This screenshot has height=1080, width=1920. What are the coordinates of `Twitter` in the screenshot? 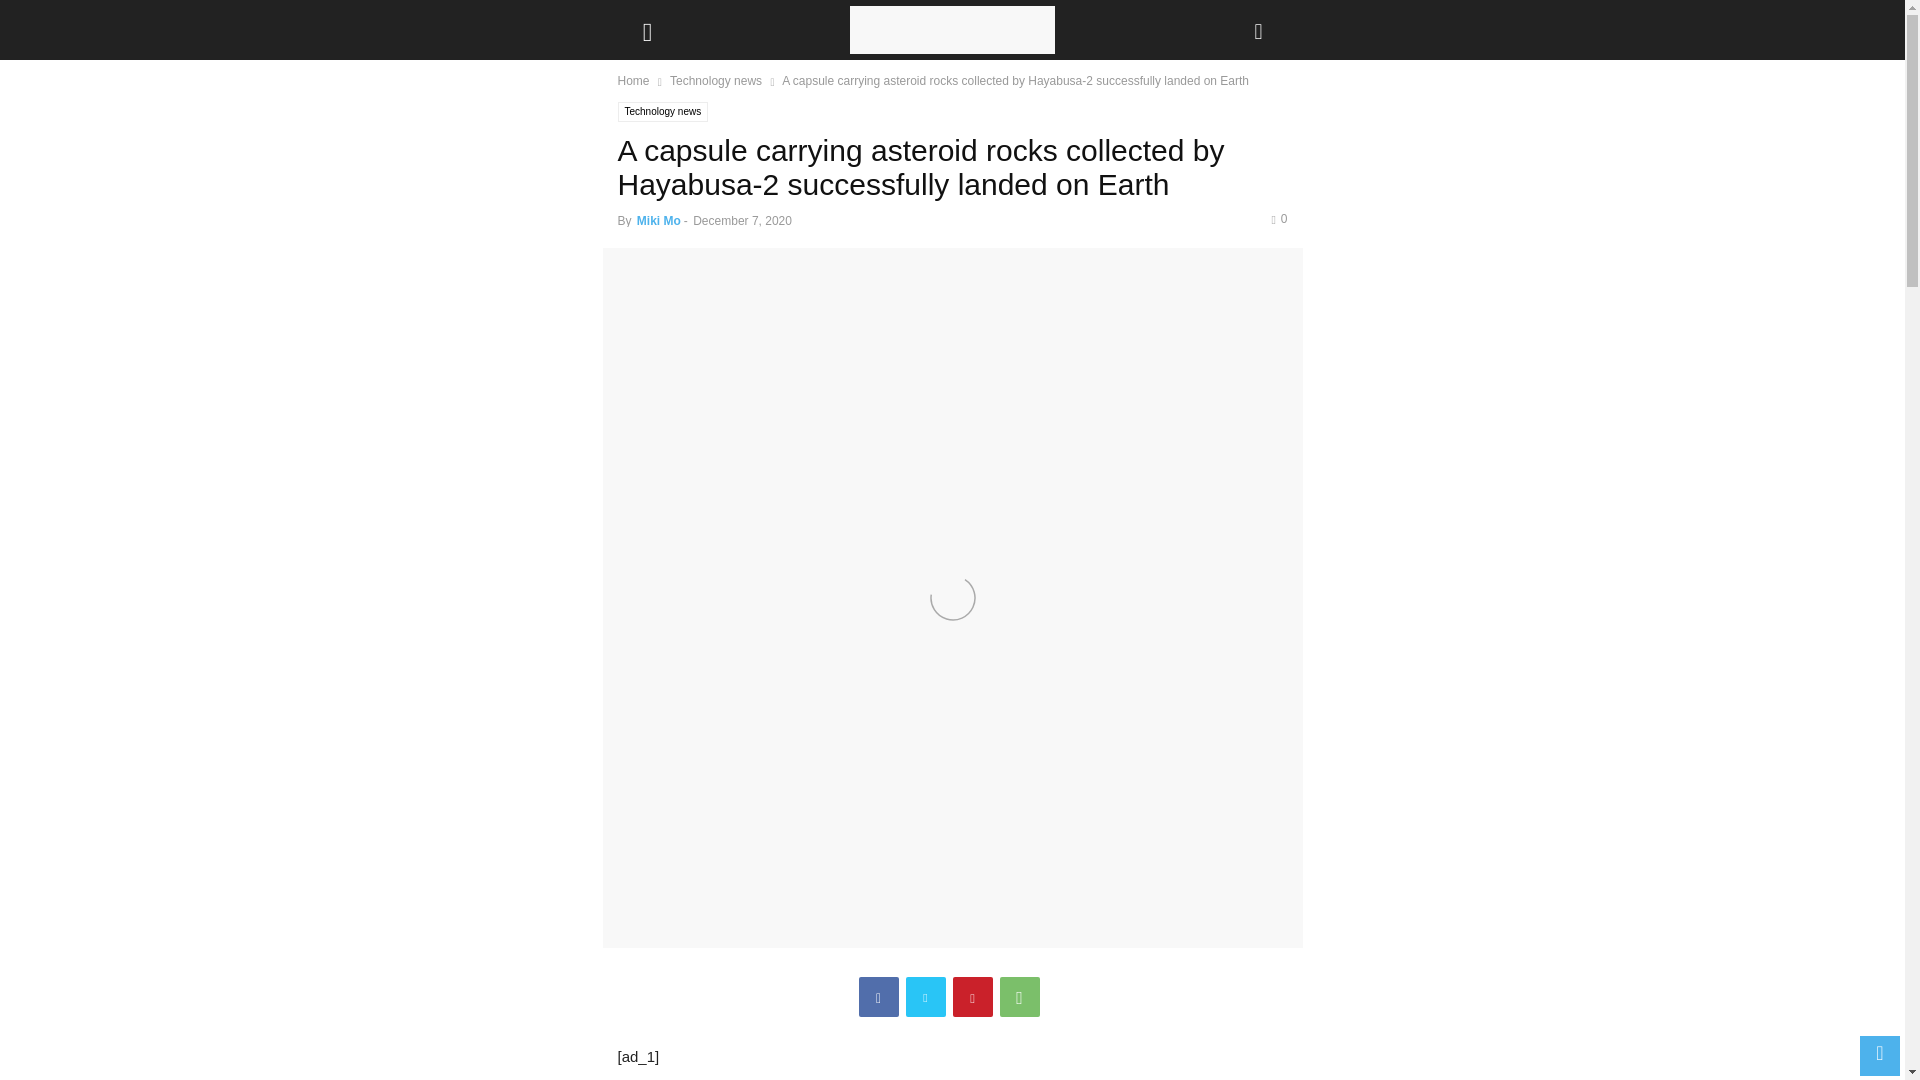 It's located at (926, 997).